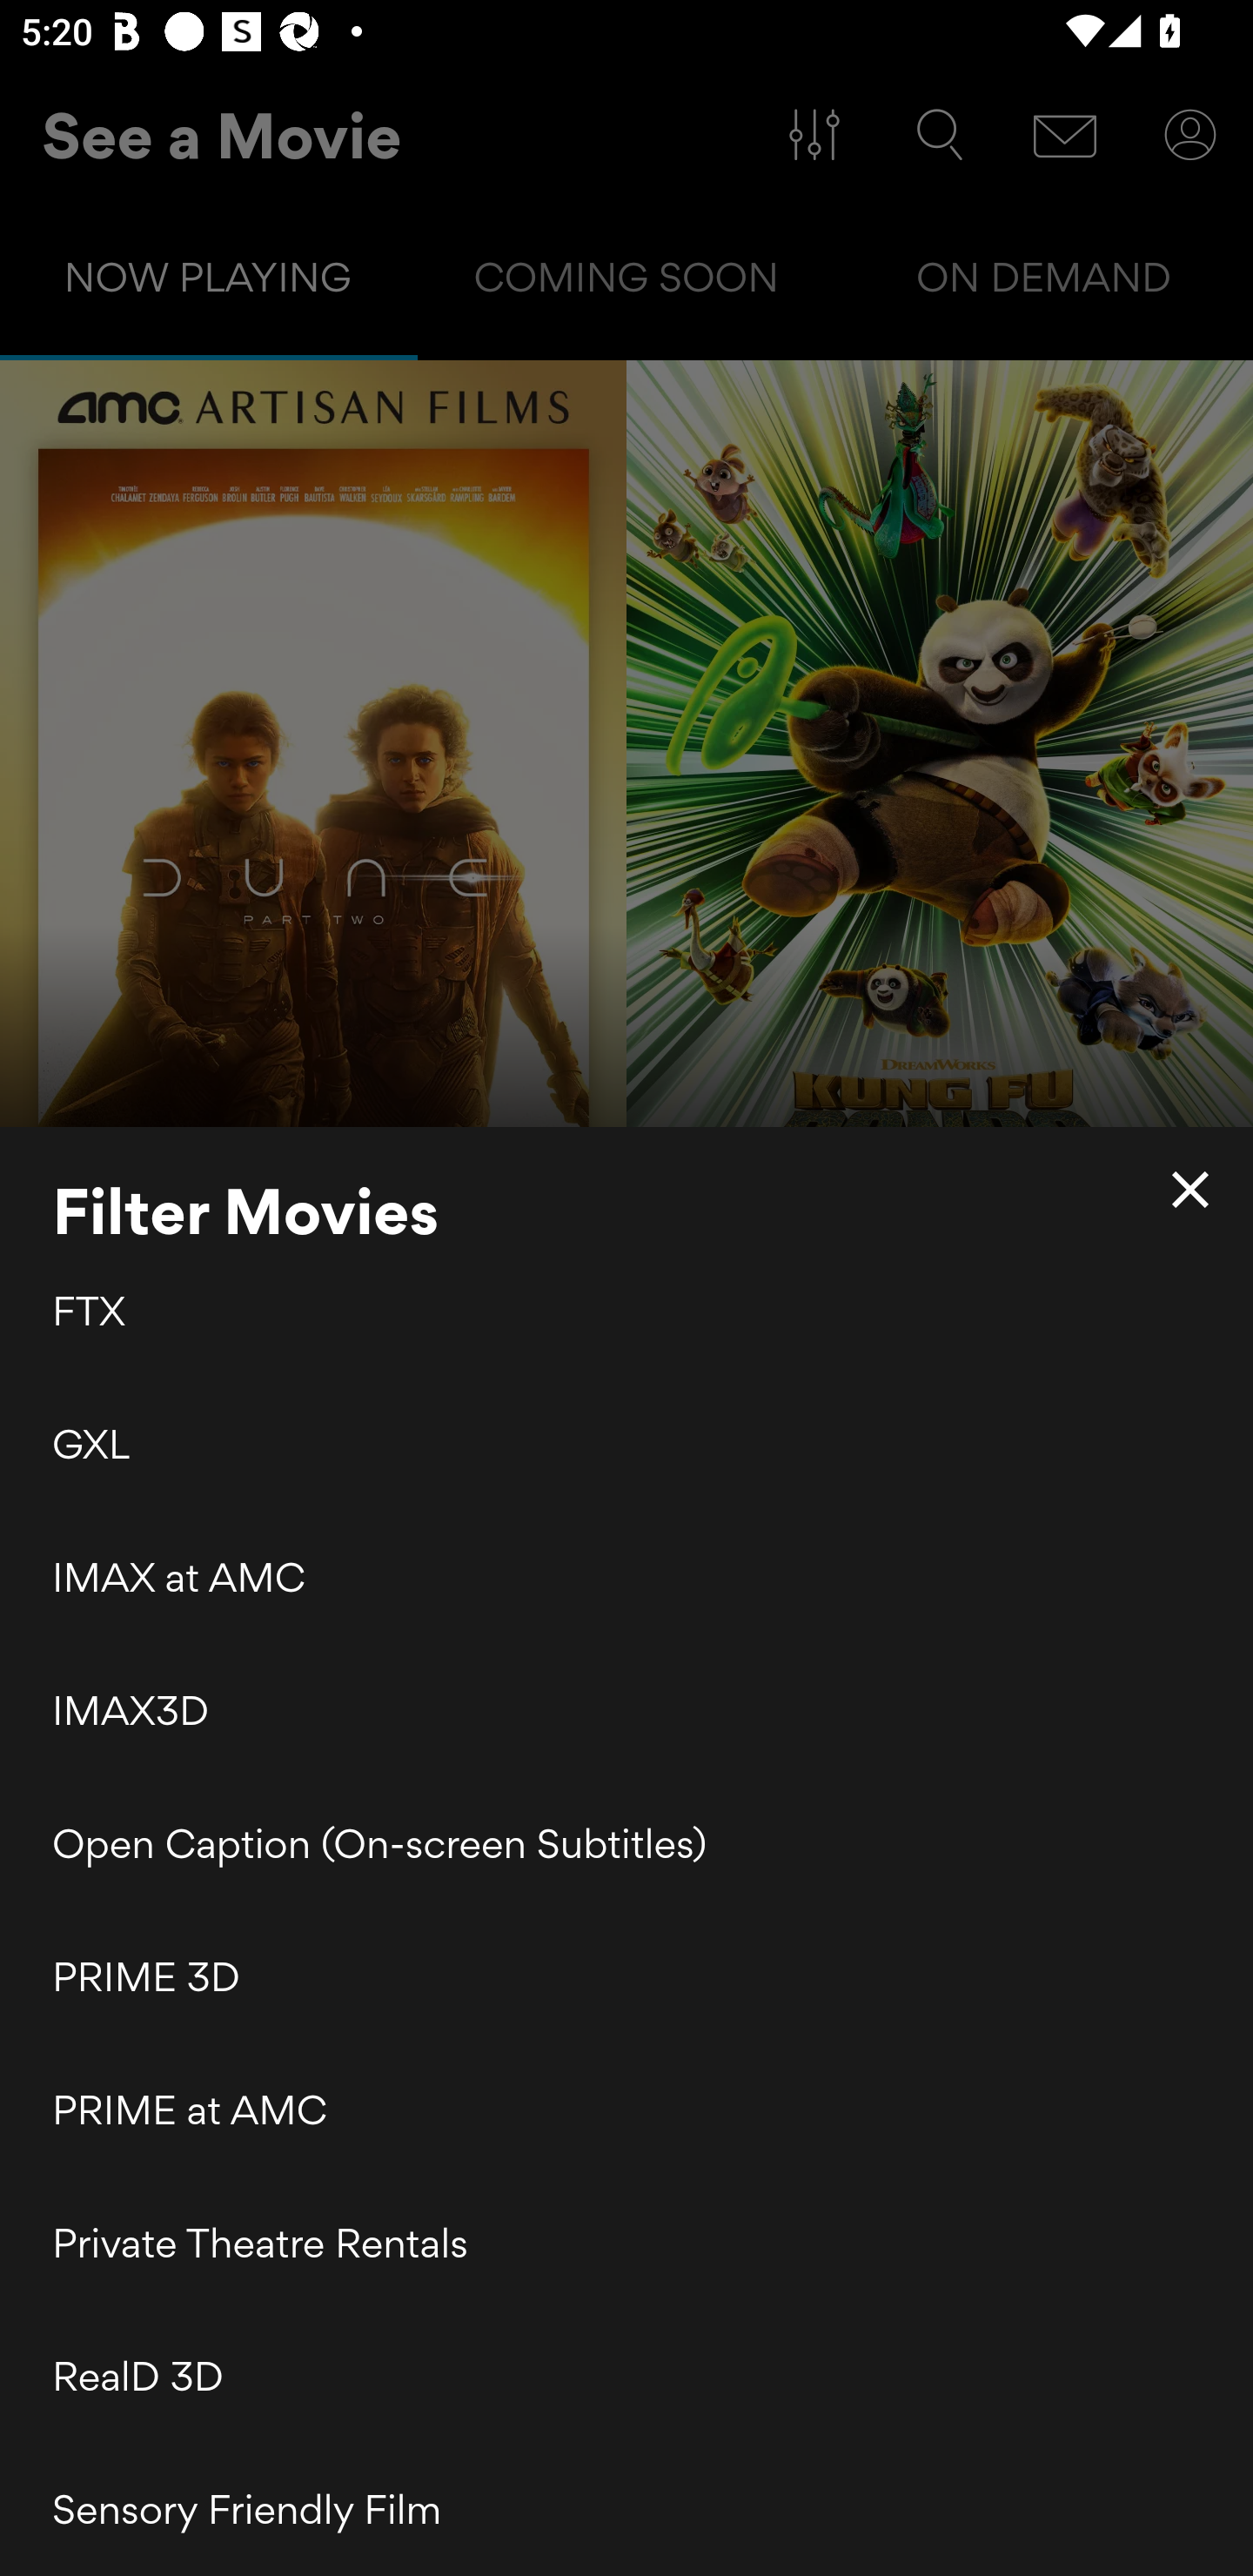 This screenshot has height=2576, width=1253. Describe the element at coordinates (626, 1576) in the screenshot. I see `IMAX at AMC` at that location.